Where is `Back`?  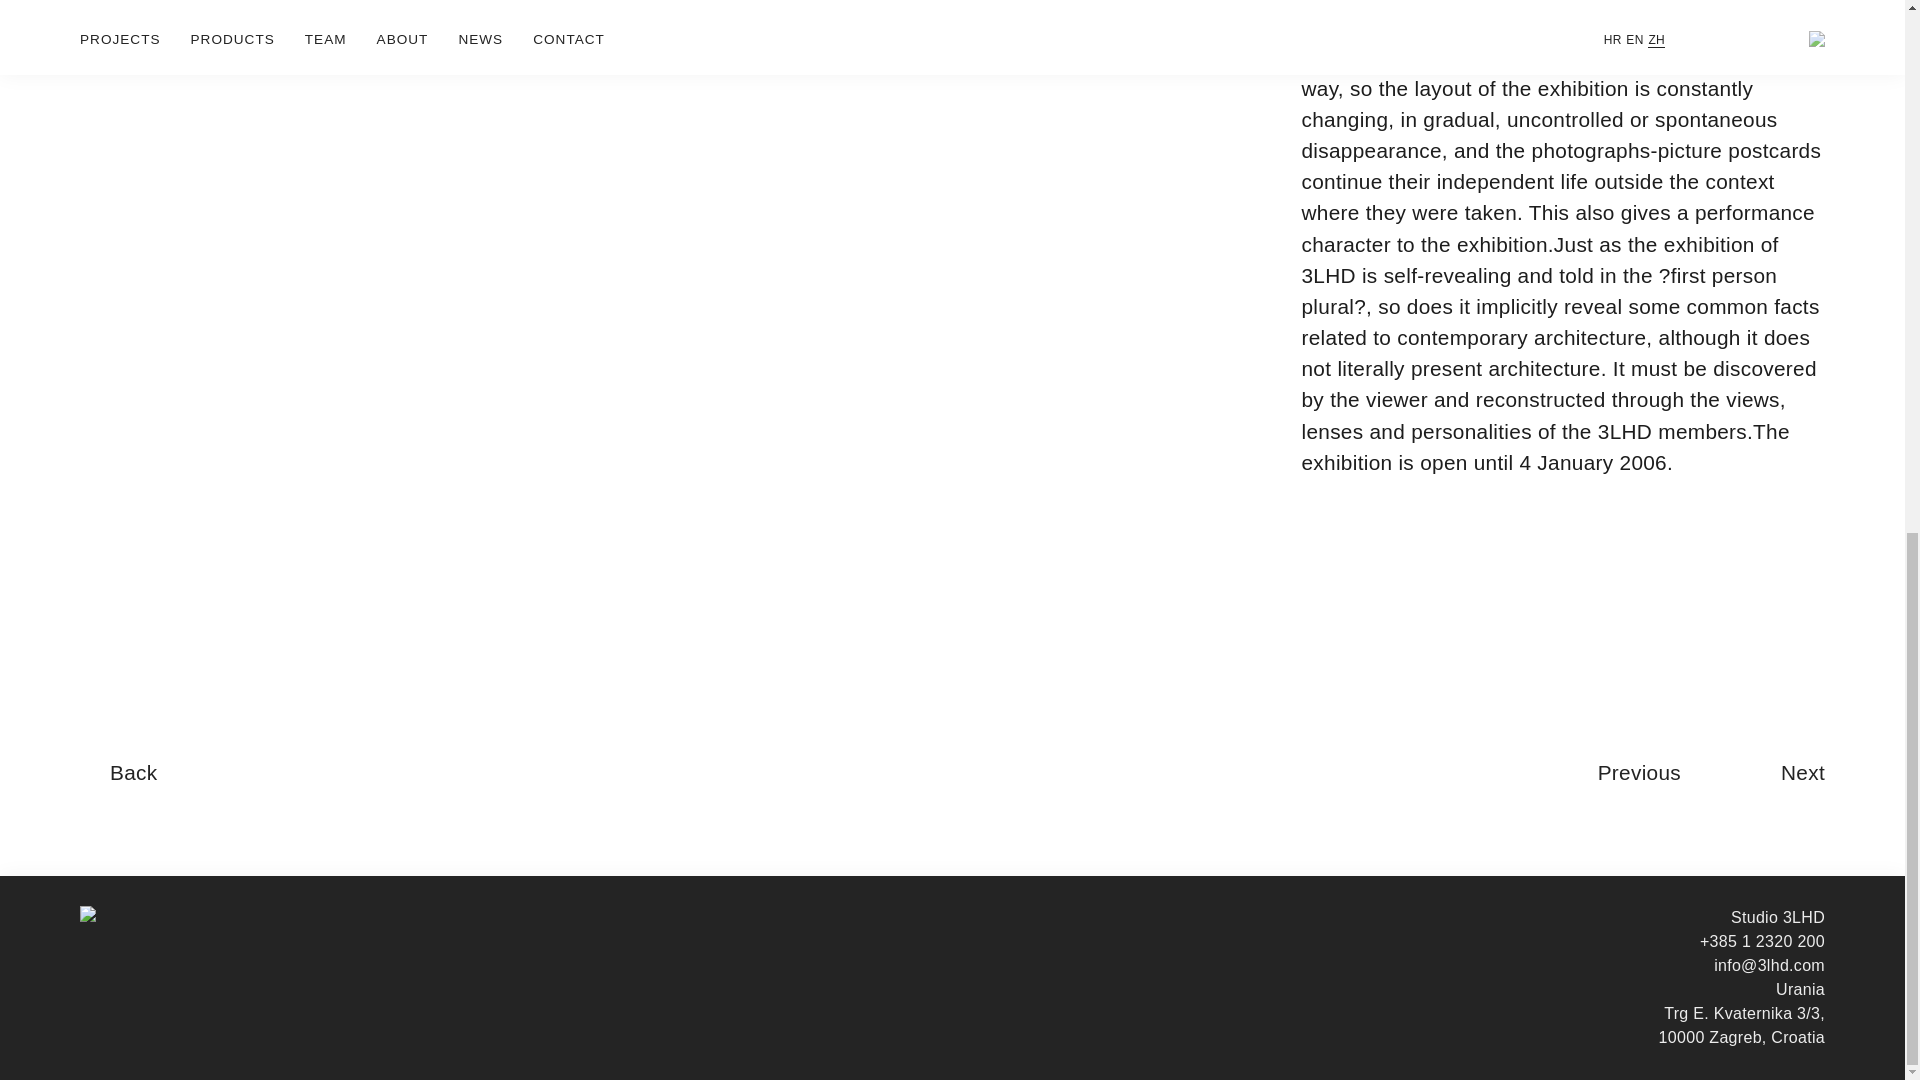
Back is located at coordinates (133, 773).